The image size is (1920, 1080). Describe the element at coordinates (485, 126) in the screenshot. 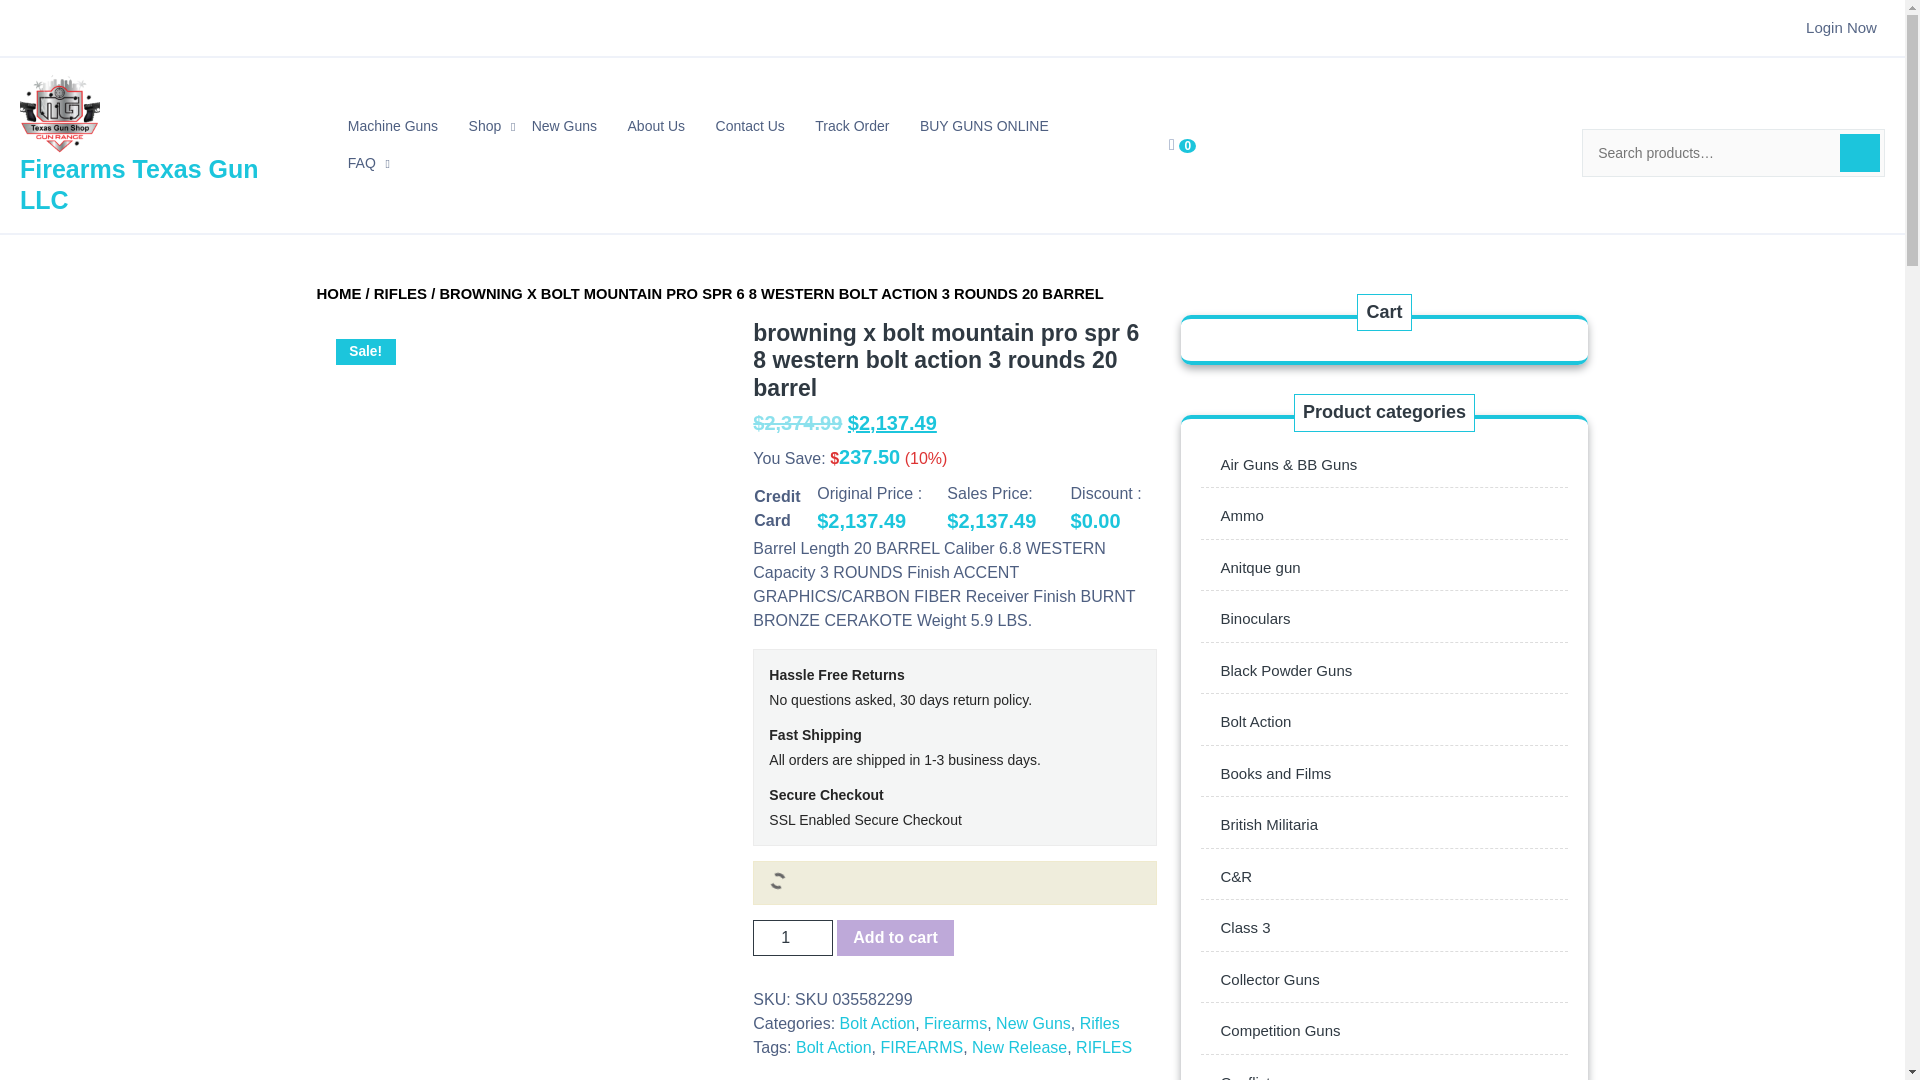

I see `Shop` at that location.